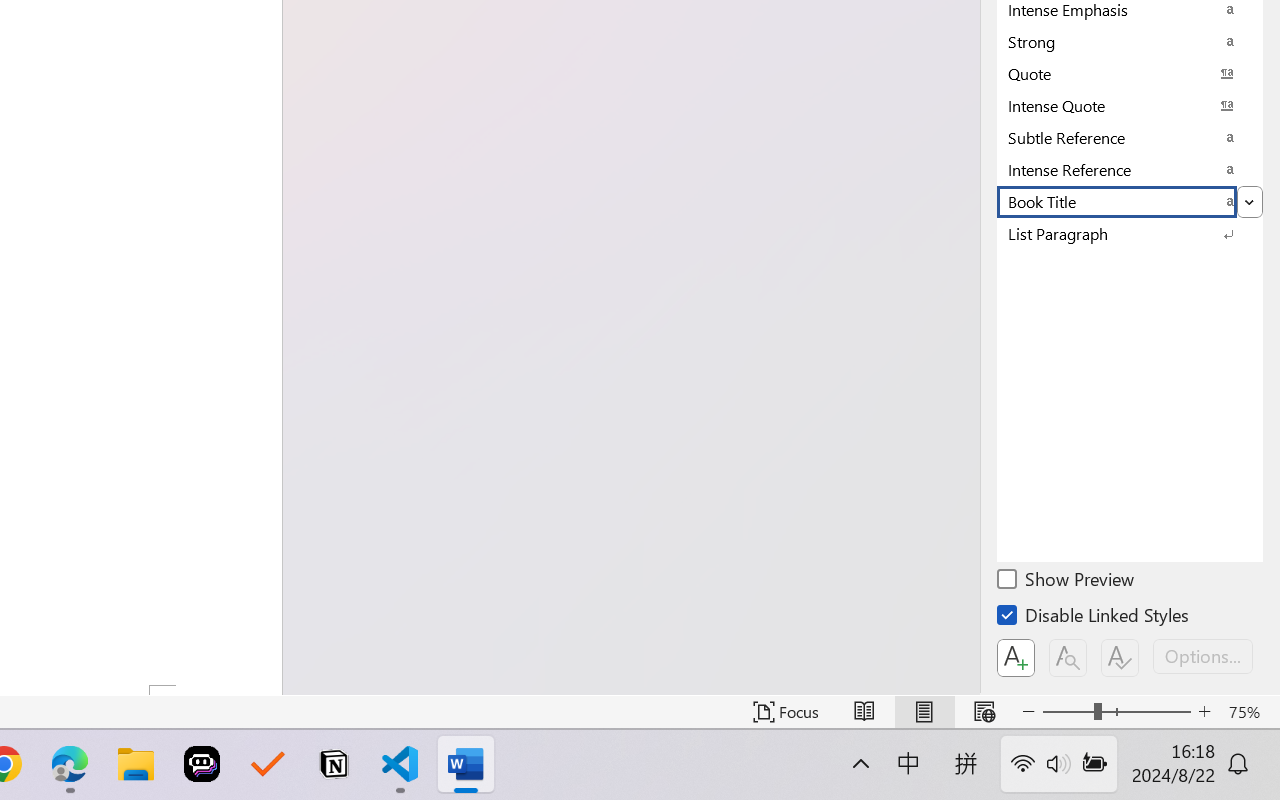  I want to click on Zoom 75%, so click(1249, 712).